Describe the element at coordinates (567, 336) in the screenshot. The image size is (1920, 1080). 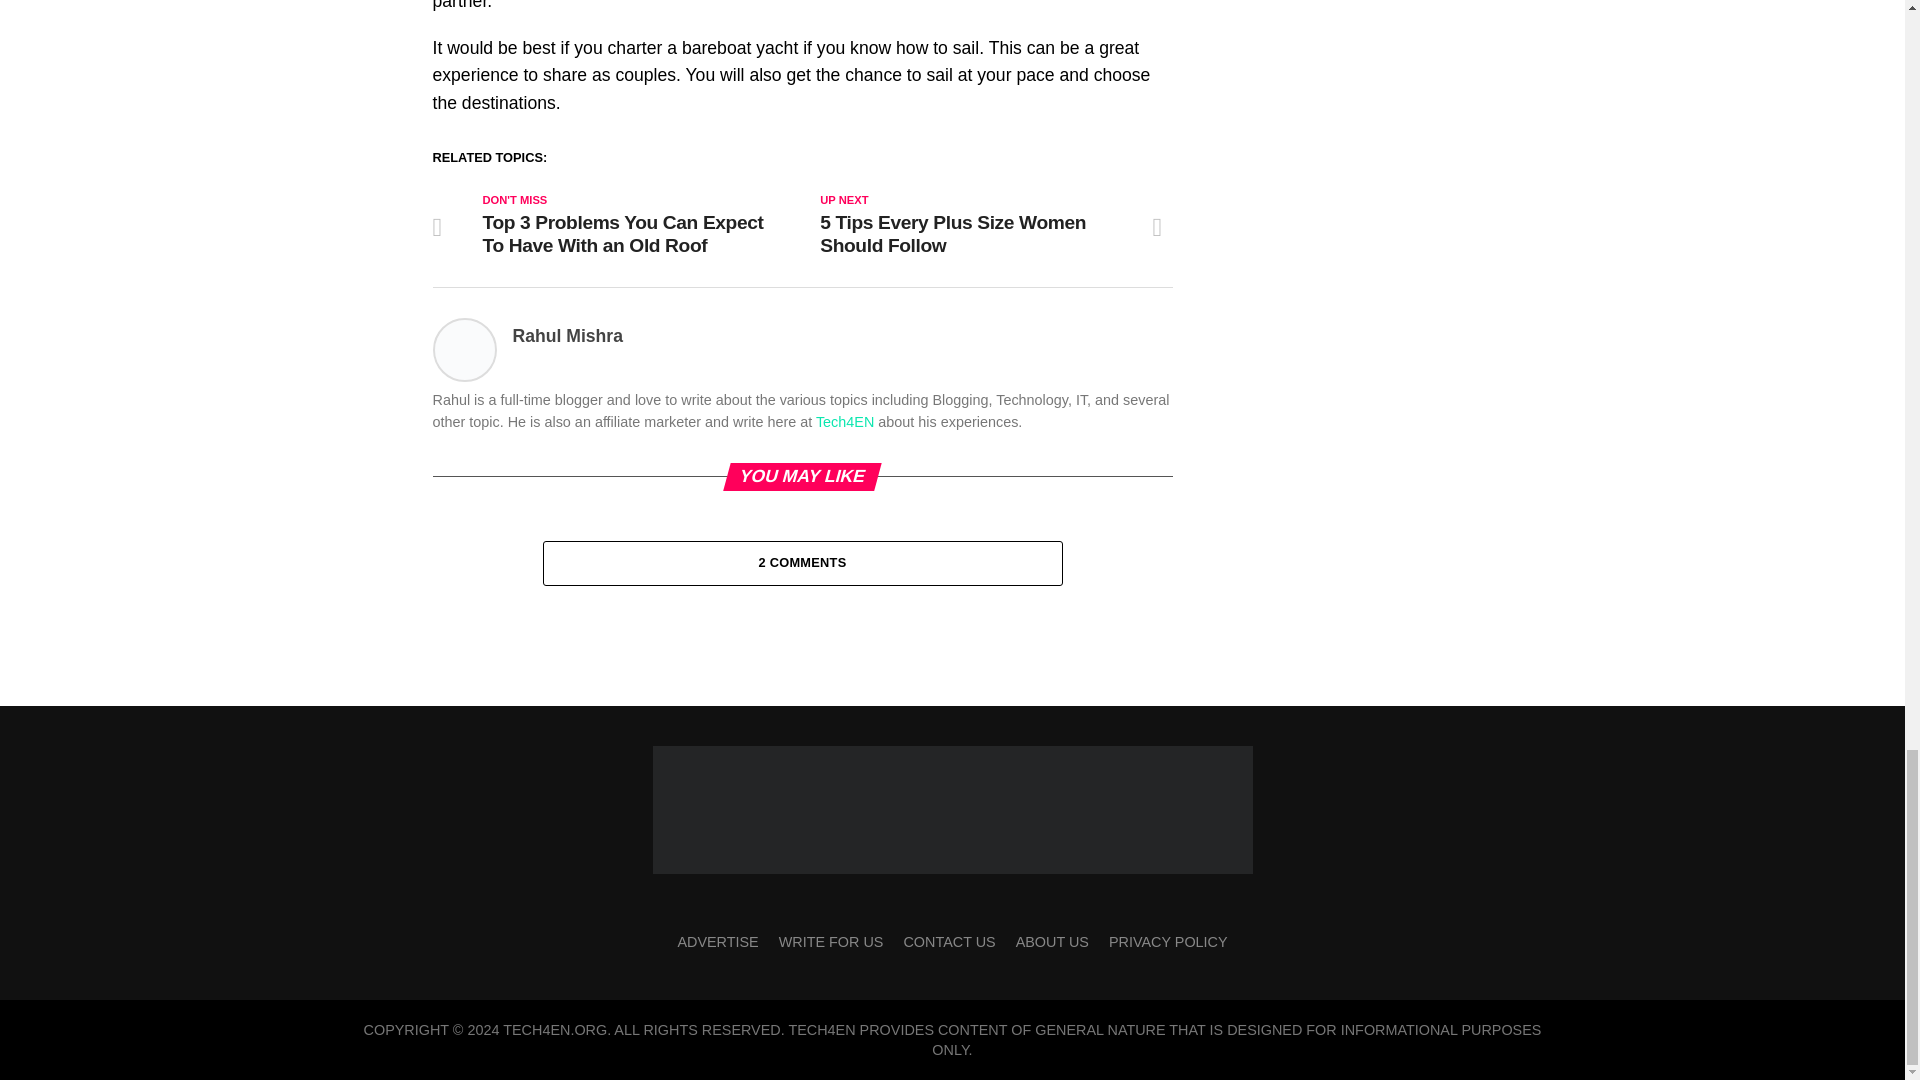
I see `Posts by Rahul Mishra` at that location.